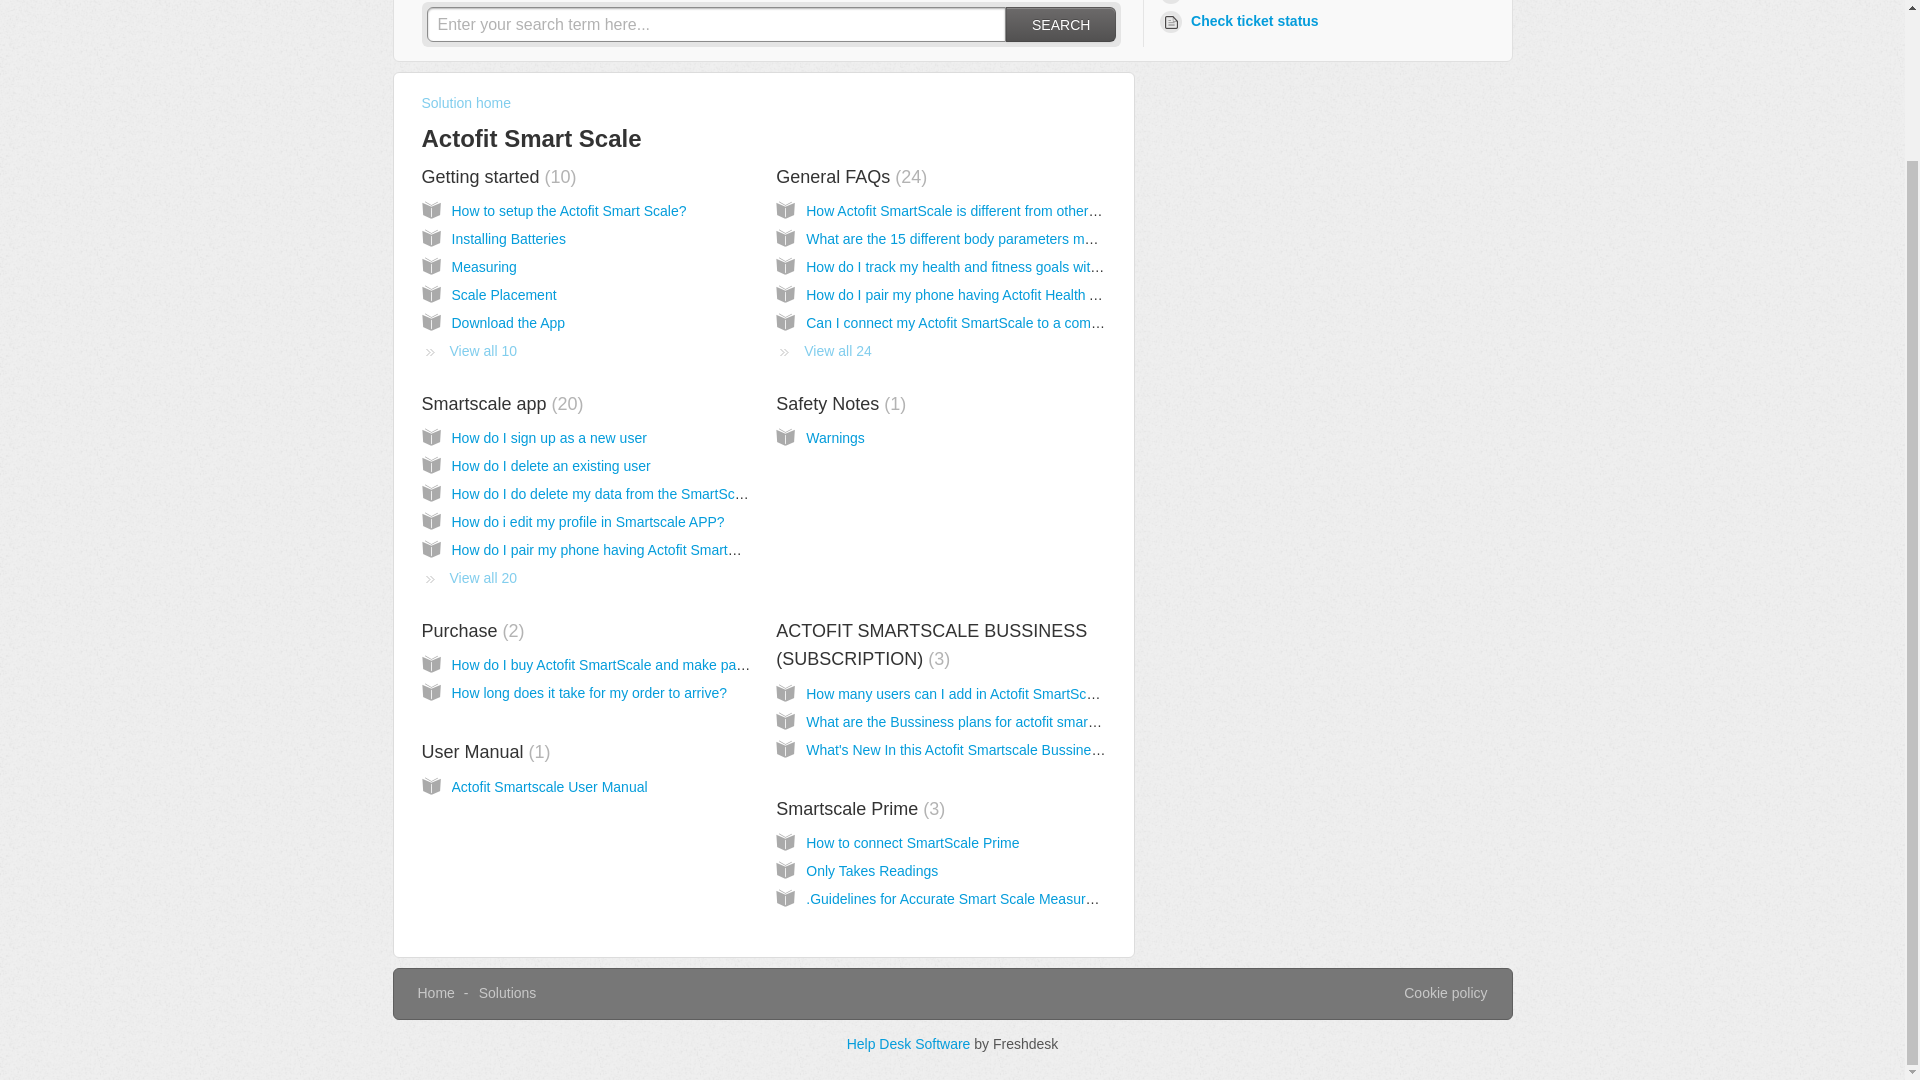 The width and height of the screenshot is (1920, 1080). Describe the element at coordinates (500, 176) in the screenshot. I see `Getting started 10` at that location.